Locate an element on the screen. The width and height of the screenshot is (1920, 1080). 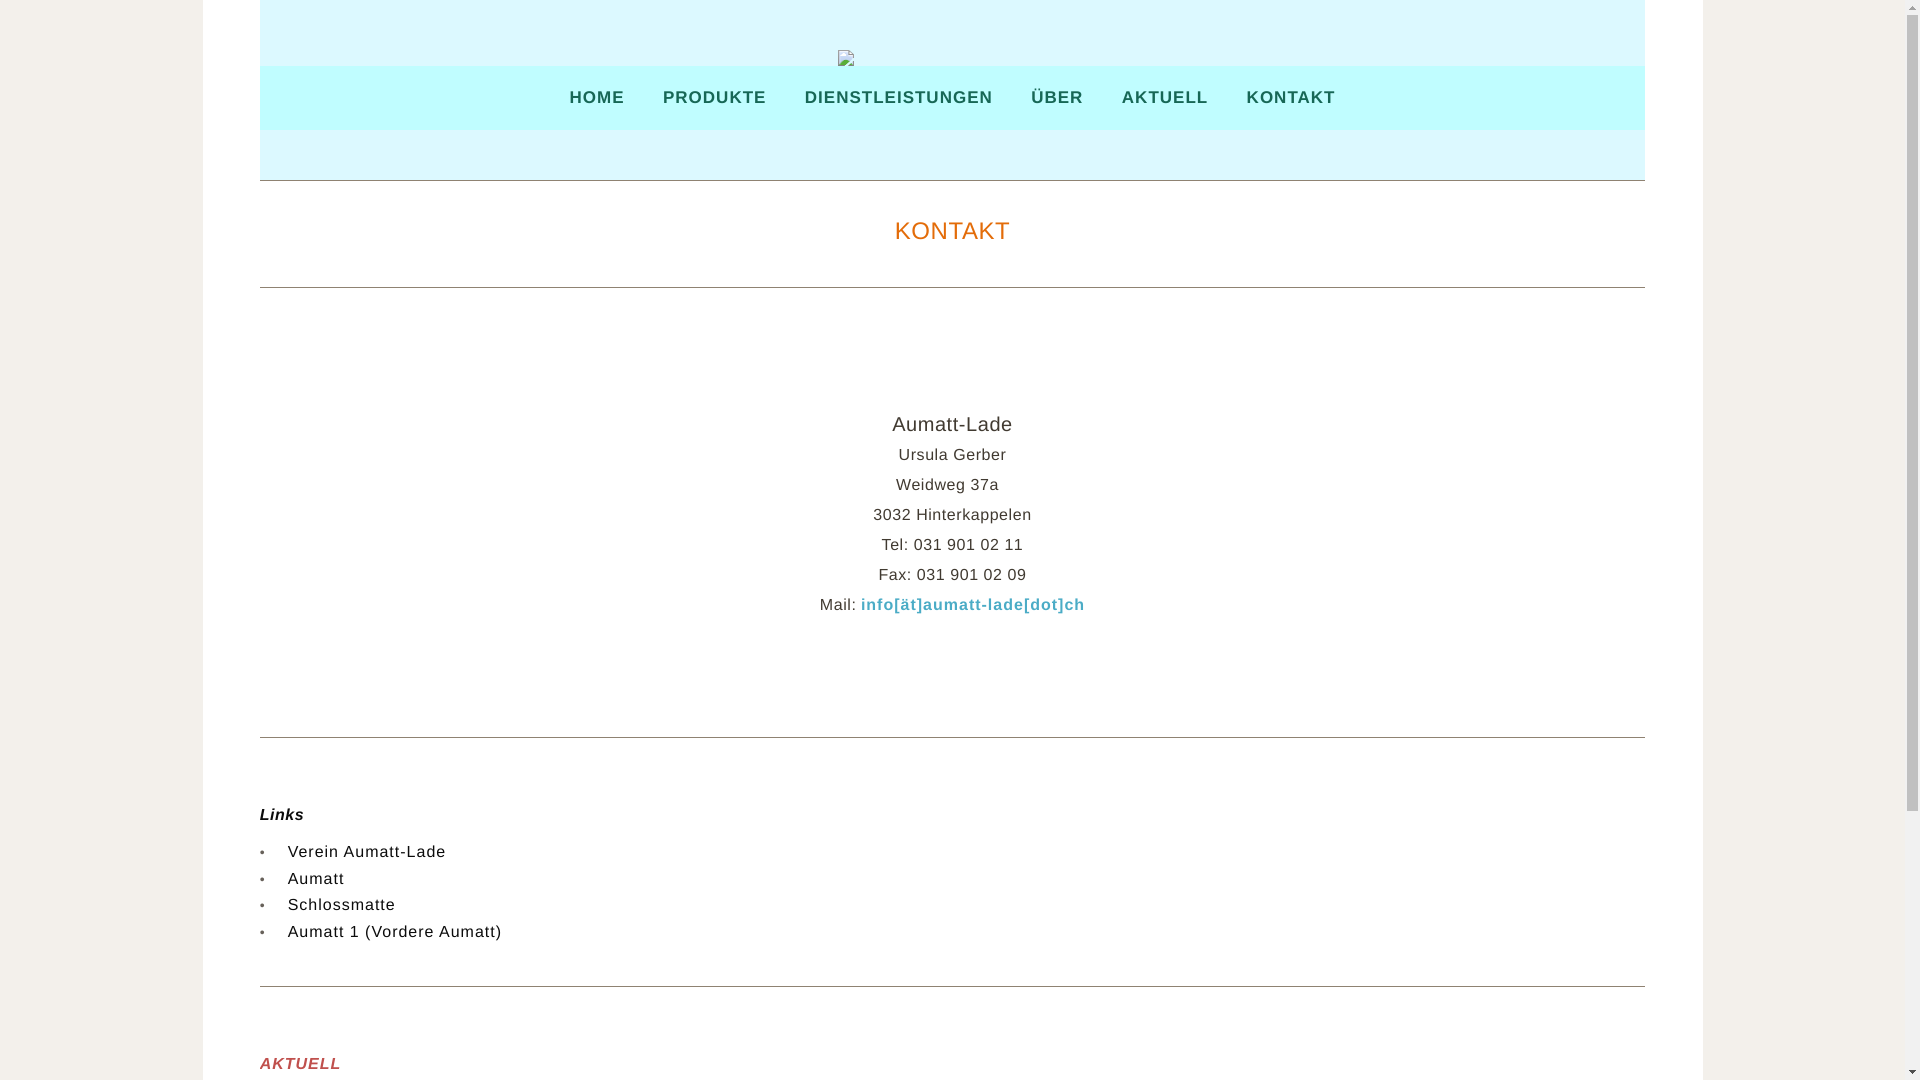
AKTUELL is located at coordinates (1165, 98).